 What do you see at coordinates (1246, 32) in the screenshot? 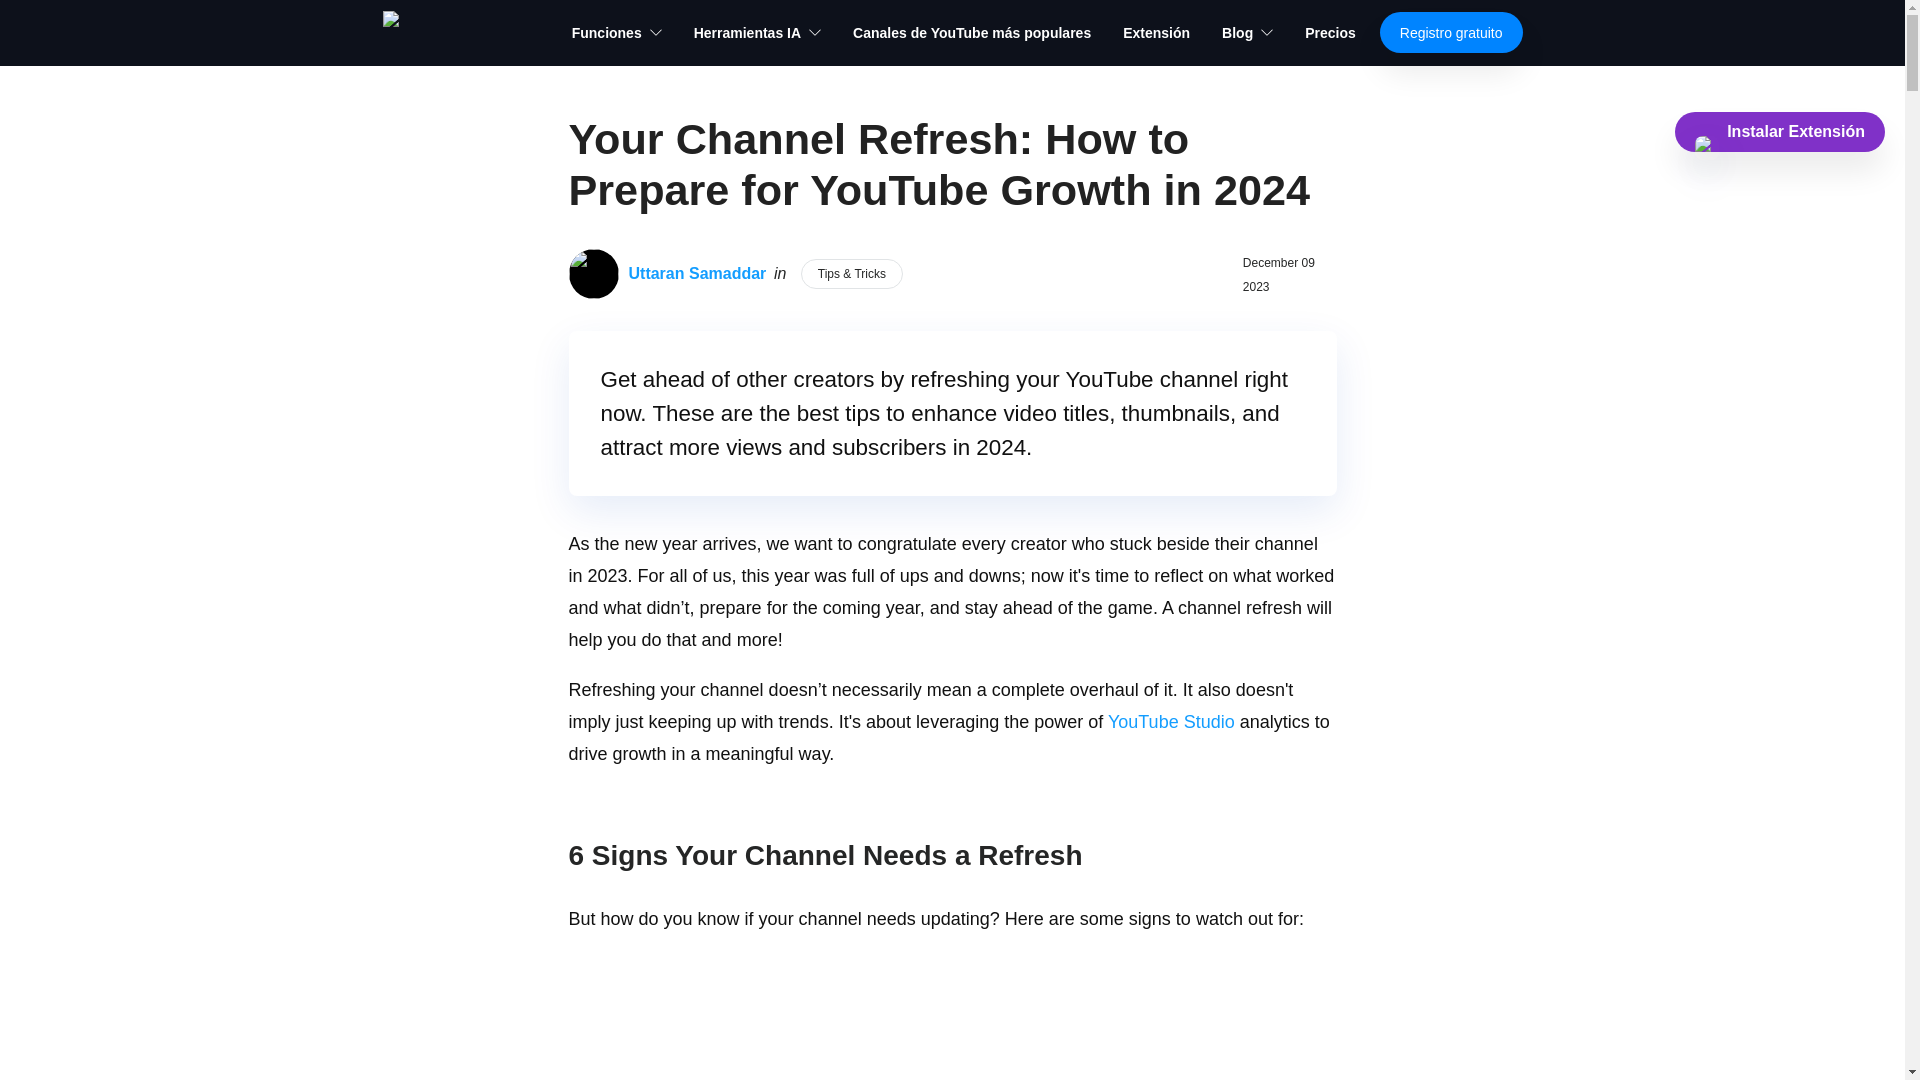
I see `Blog` at bounding box center [1246, 32].